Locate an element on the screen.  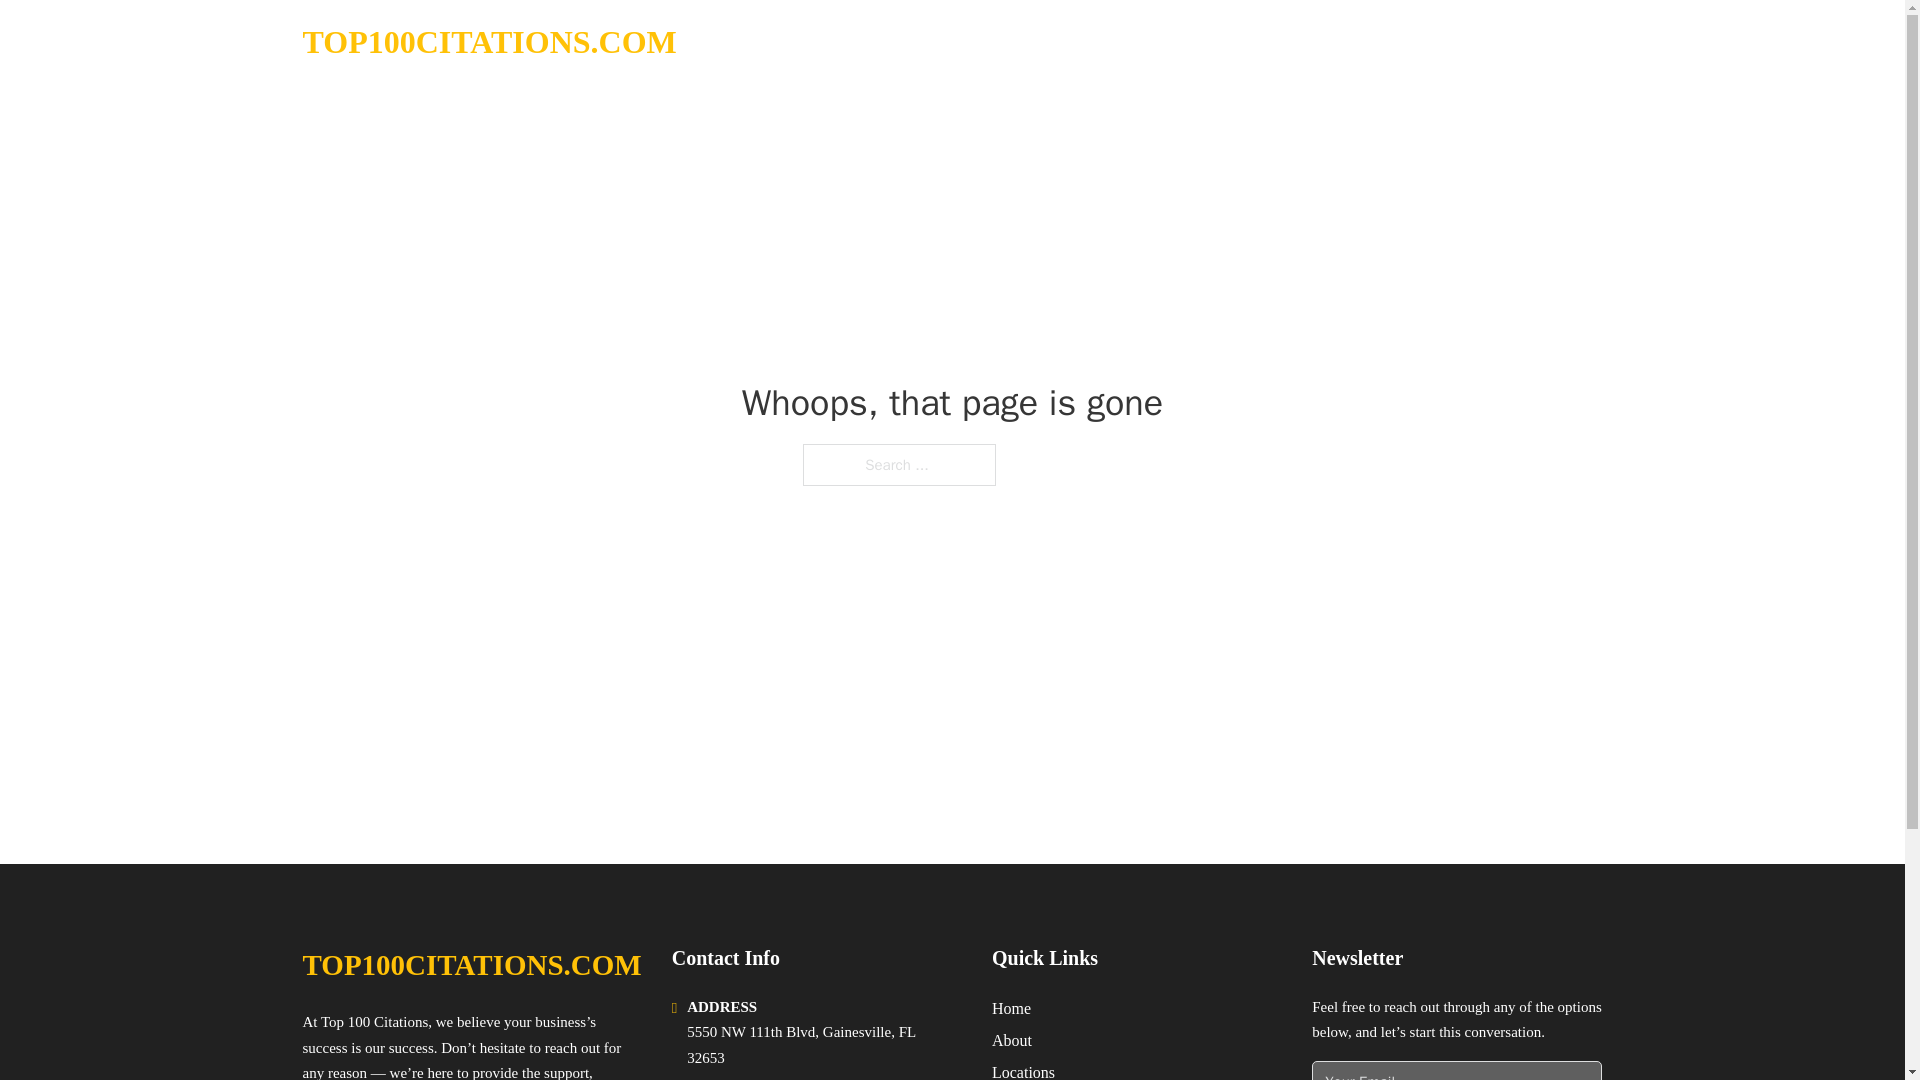
TOP100CITATIONS.COM is located at coordinates (471, 965).